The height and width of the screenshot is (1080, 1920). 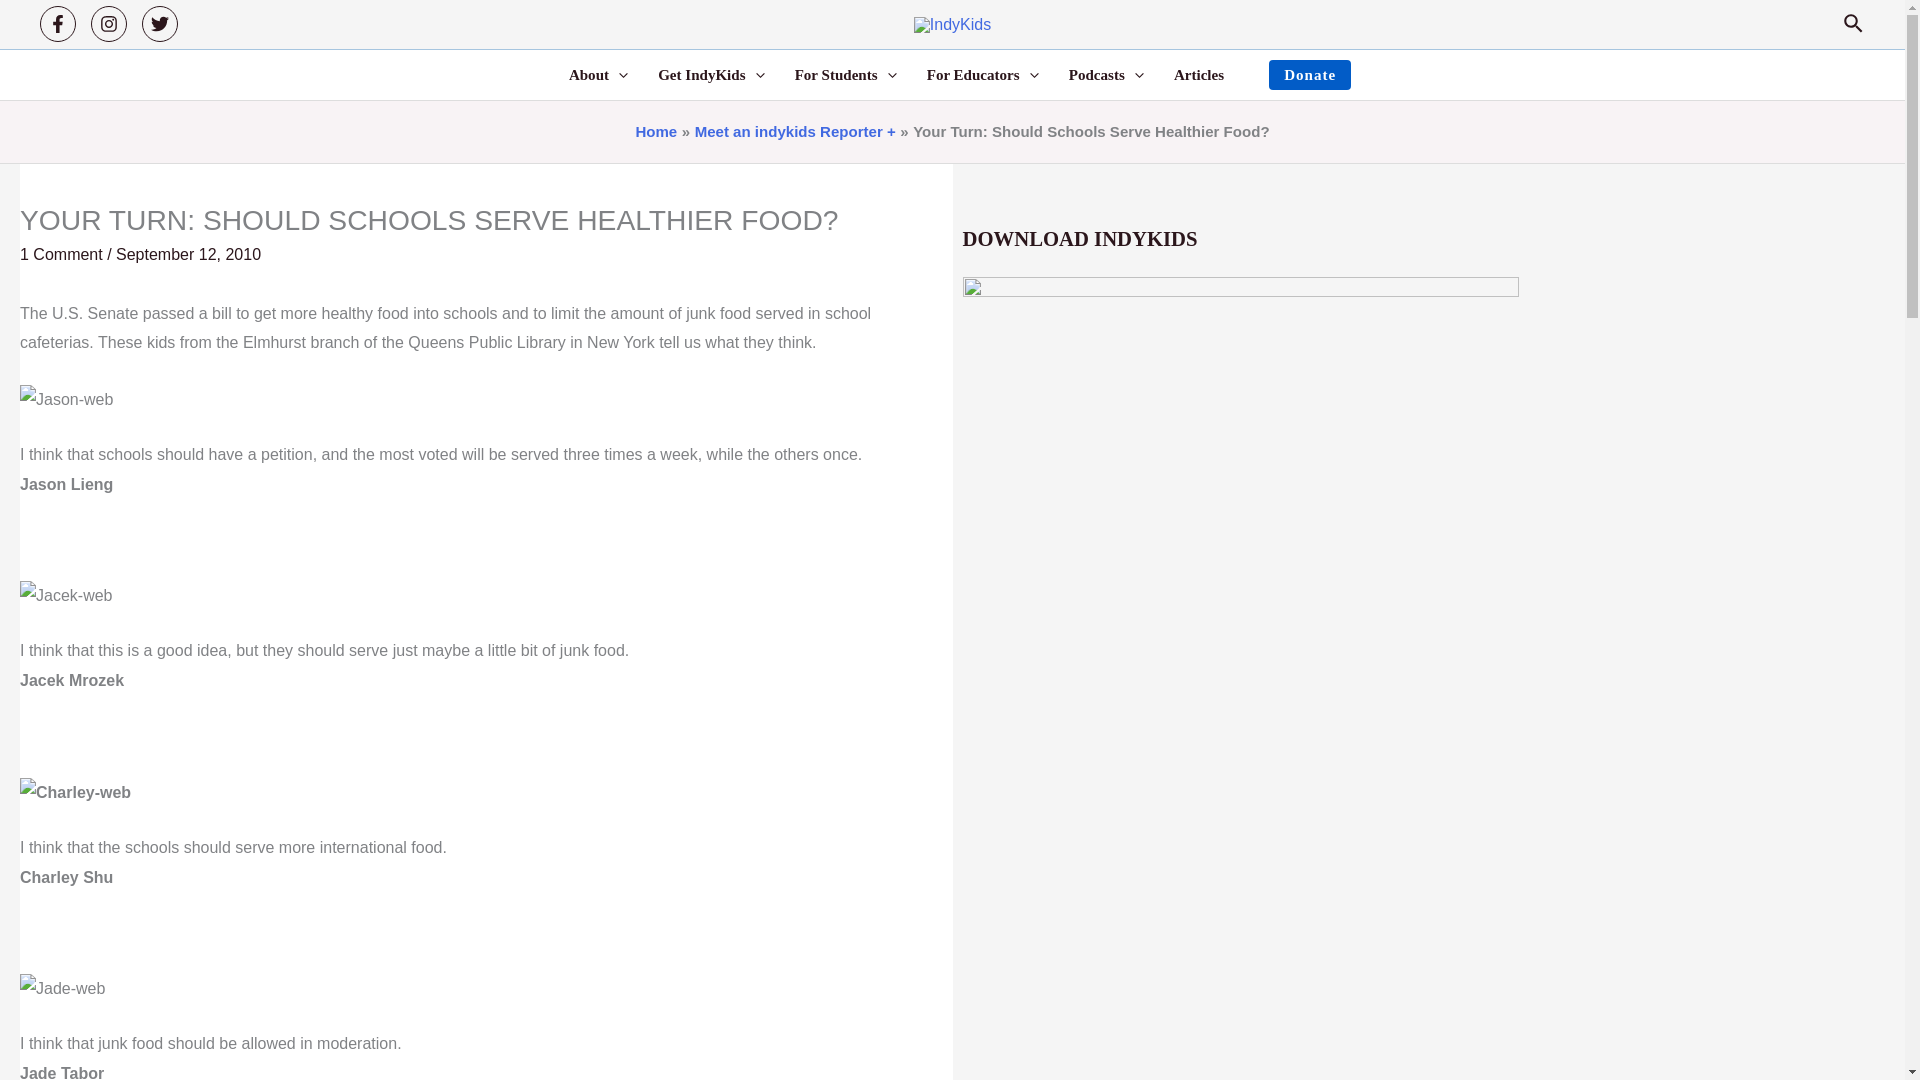 What do you see at coordinates (74, 792) in the screenshot?
I see `Charley-web` at bounding box center [74, 792].